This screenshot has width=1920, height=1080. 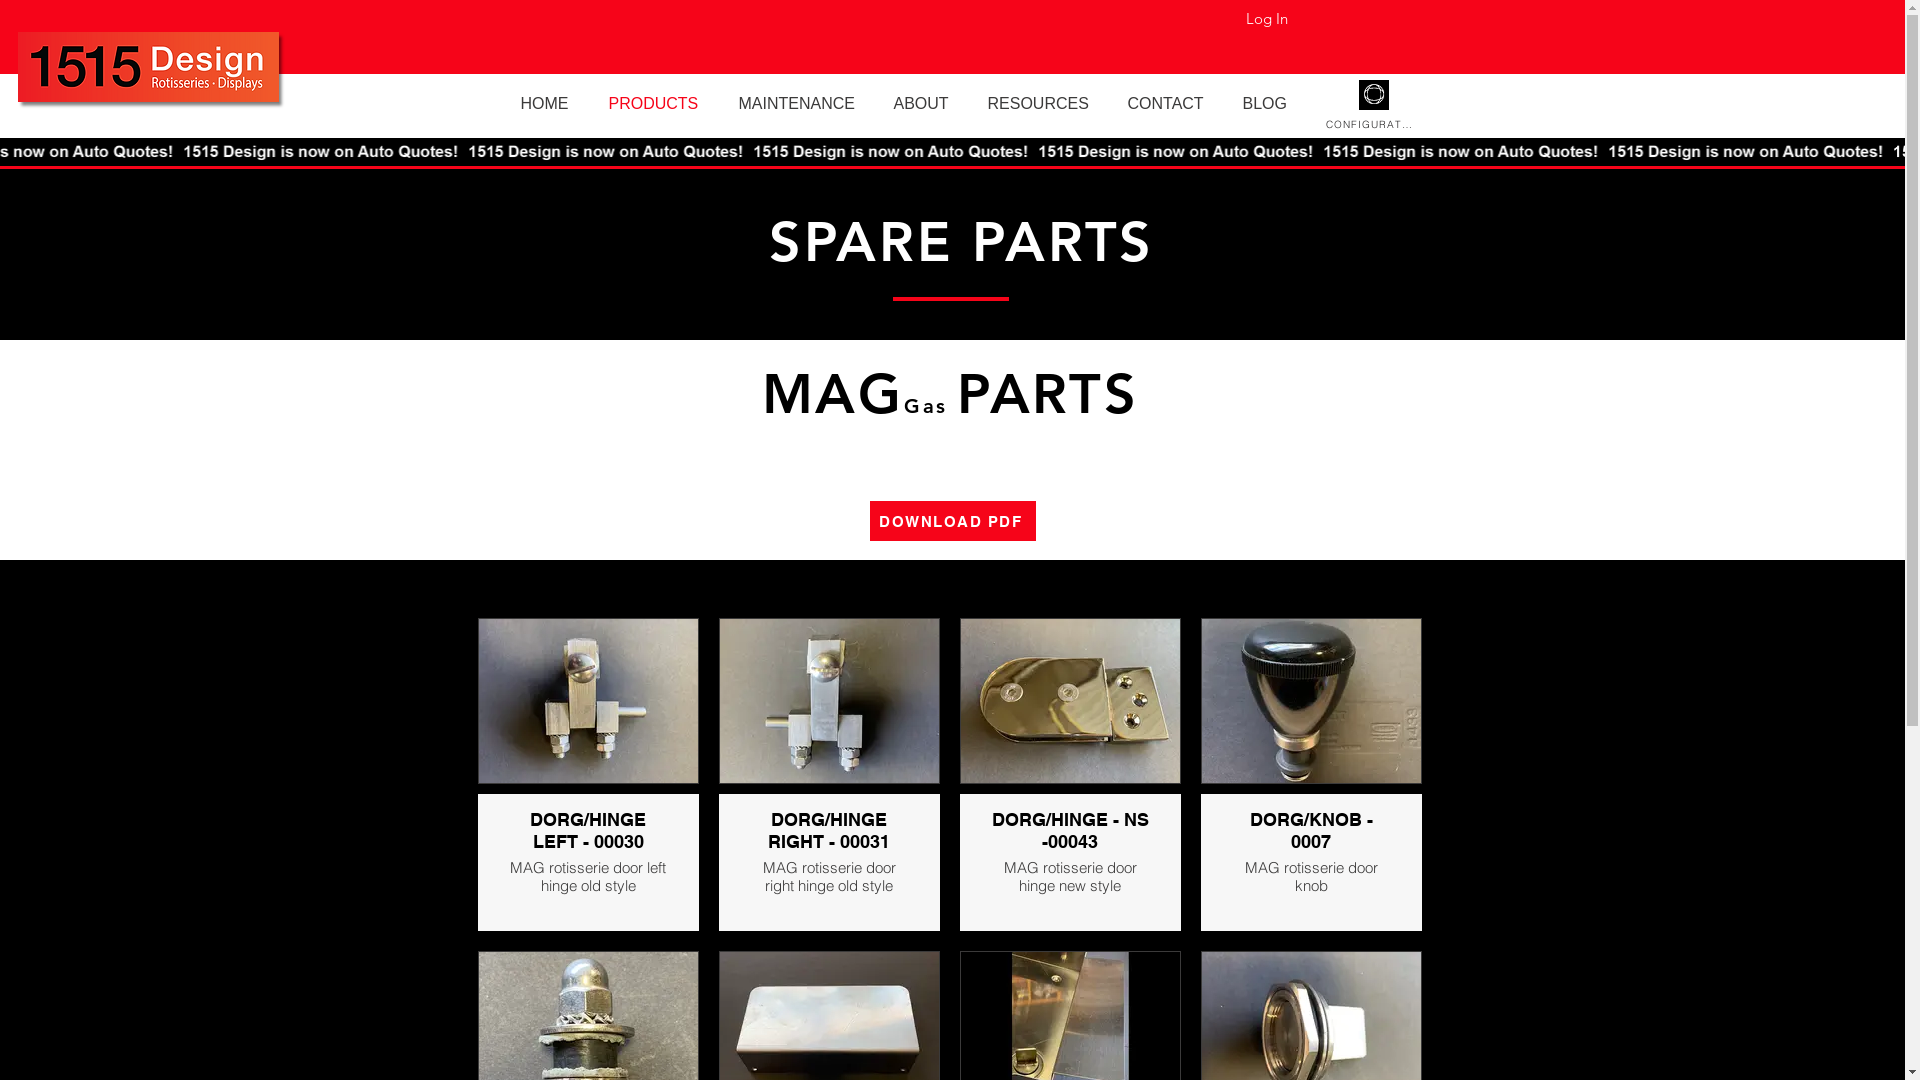 What do you see at coordinates (1270, 104) in the screenshot?
I see `BLOG` at bounding box center [1270, 104].